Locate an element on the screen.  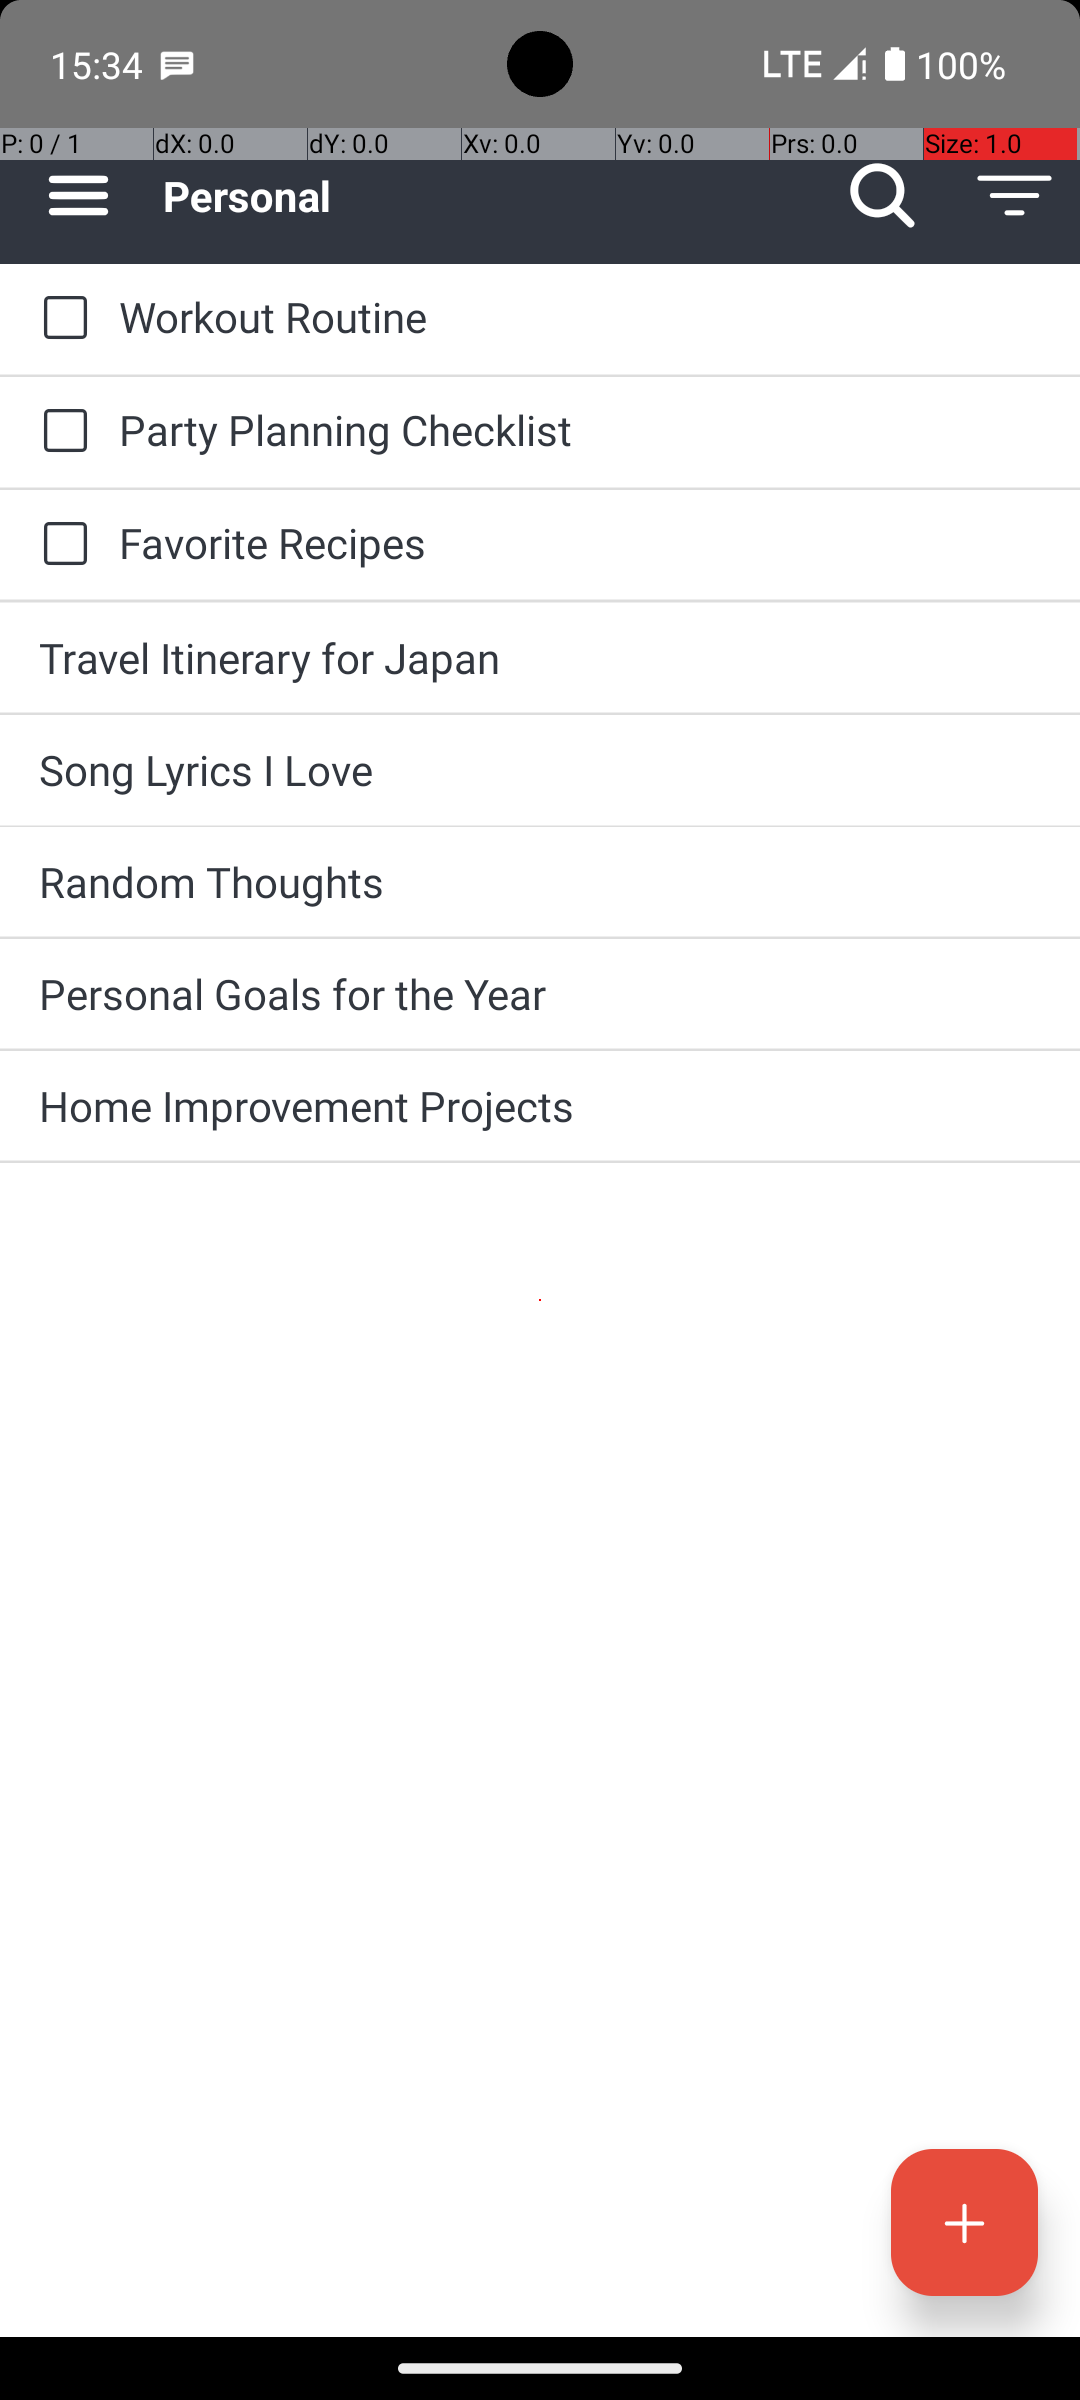
to-do: Favorite Recipes is located at coordinates (60, 545).